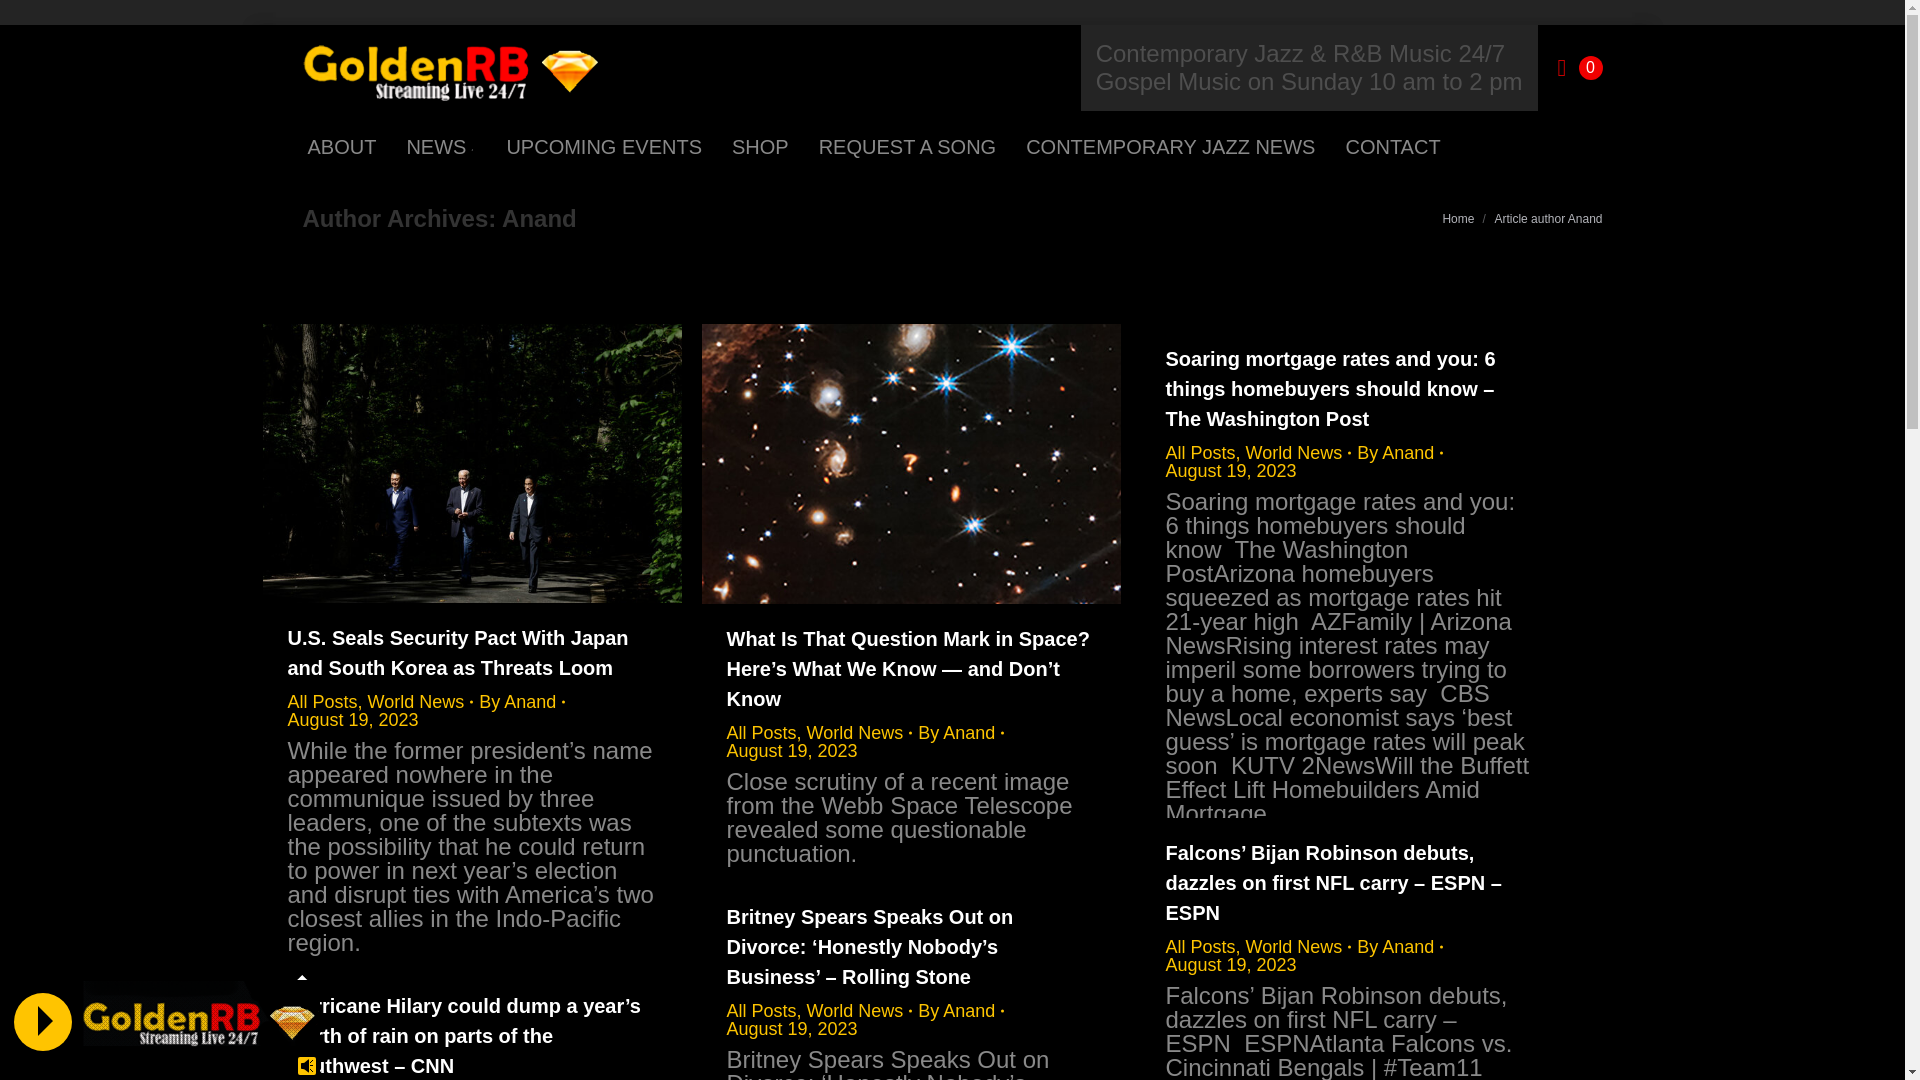 This screenshot has width=1920, height=1080. What do you see at coordinates (1580, 68) in the screenshot?
I see ` 0` at bounding box center [1580, 68].